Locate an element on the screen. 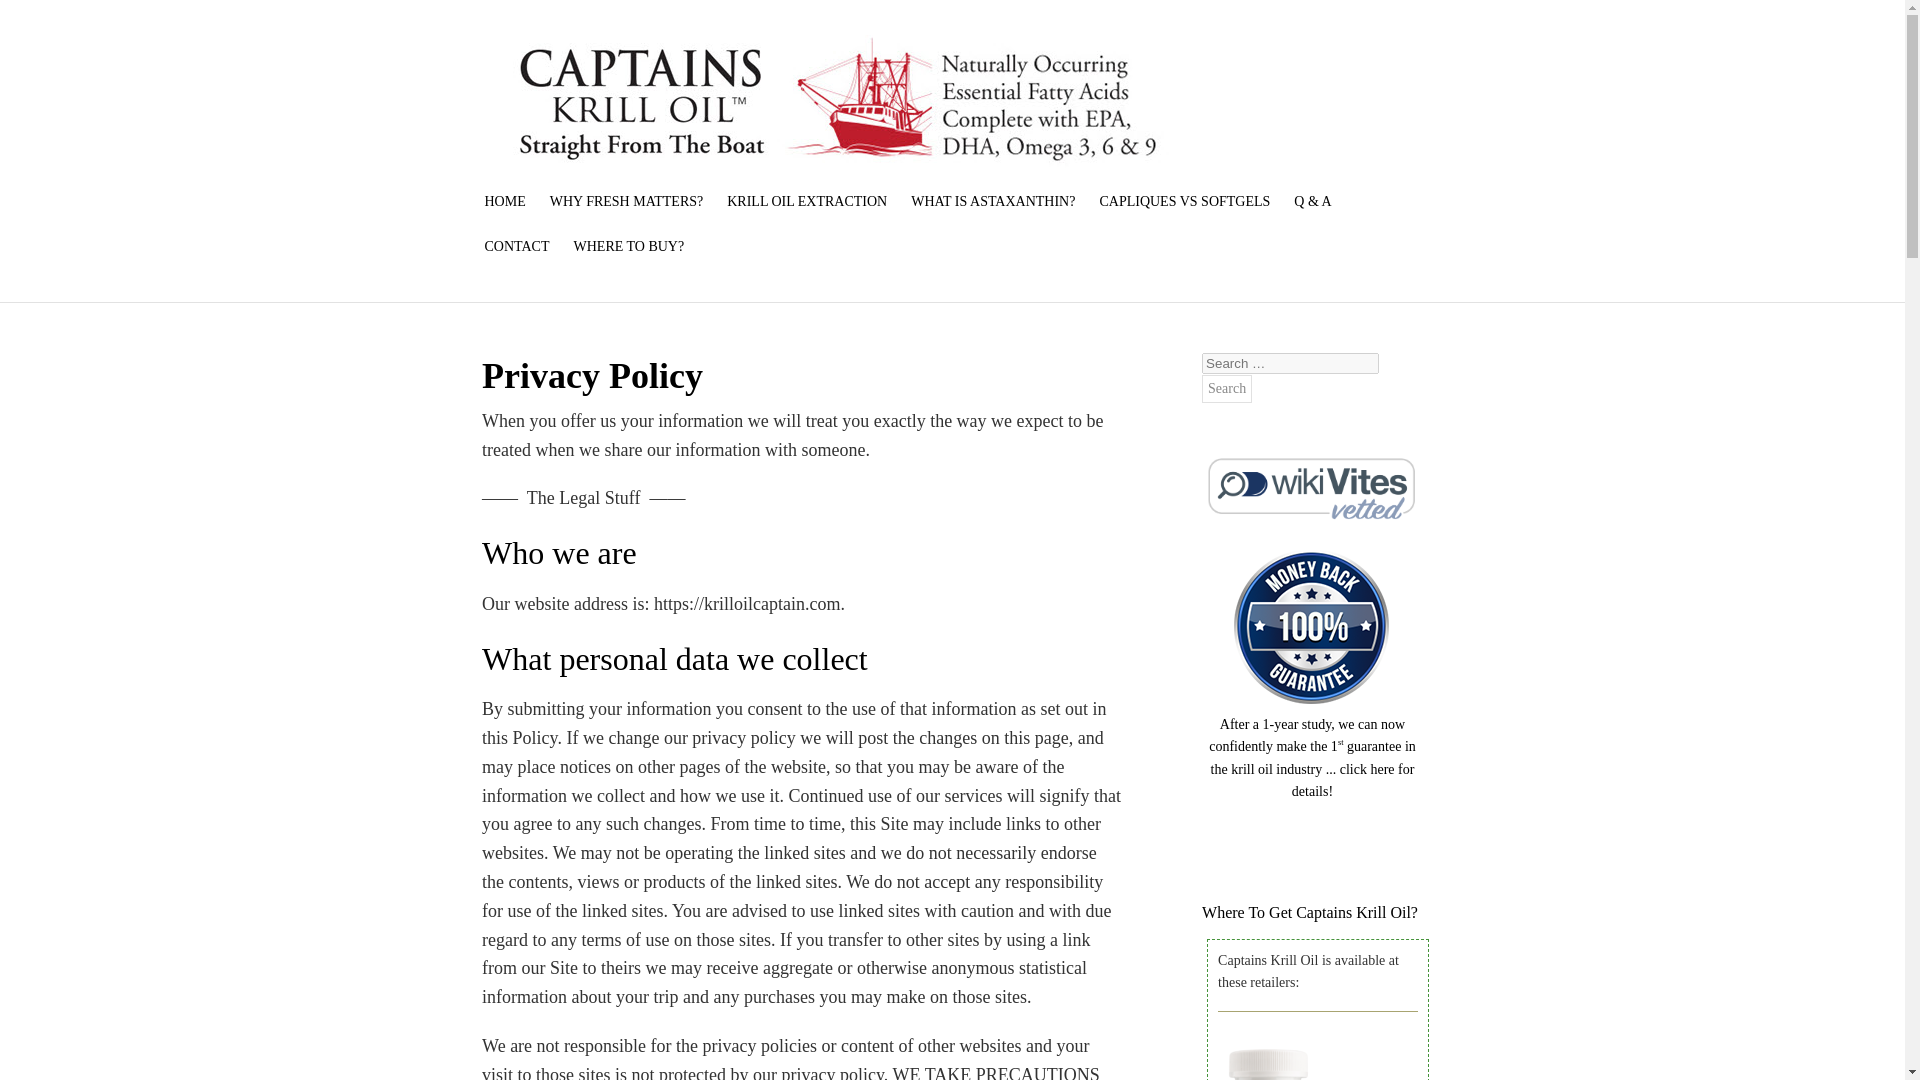  WHAT IS ASTAXANTHIN? is located at coordinates (992, 202).